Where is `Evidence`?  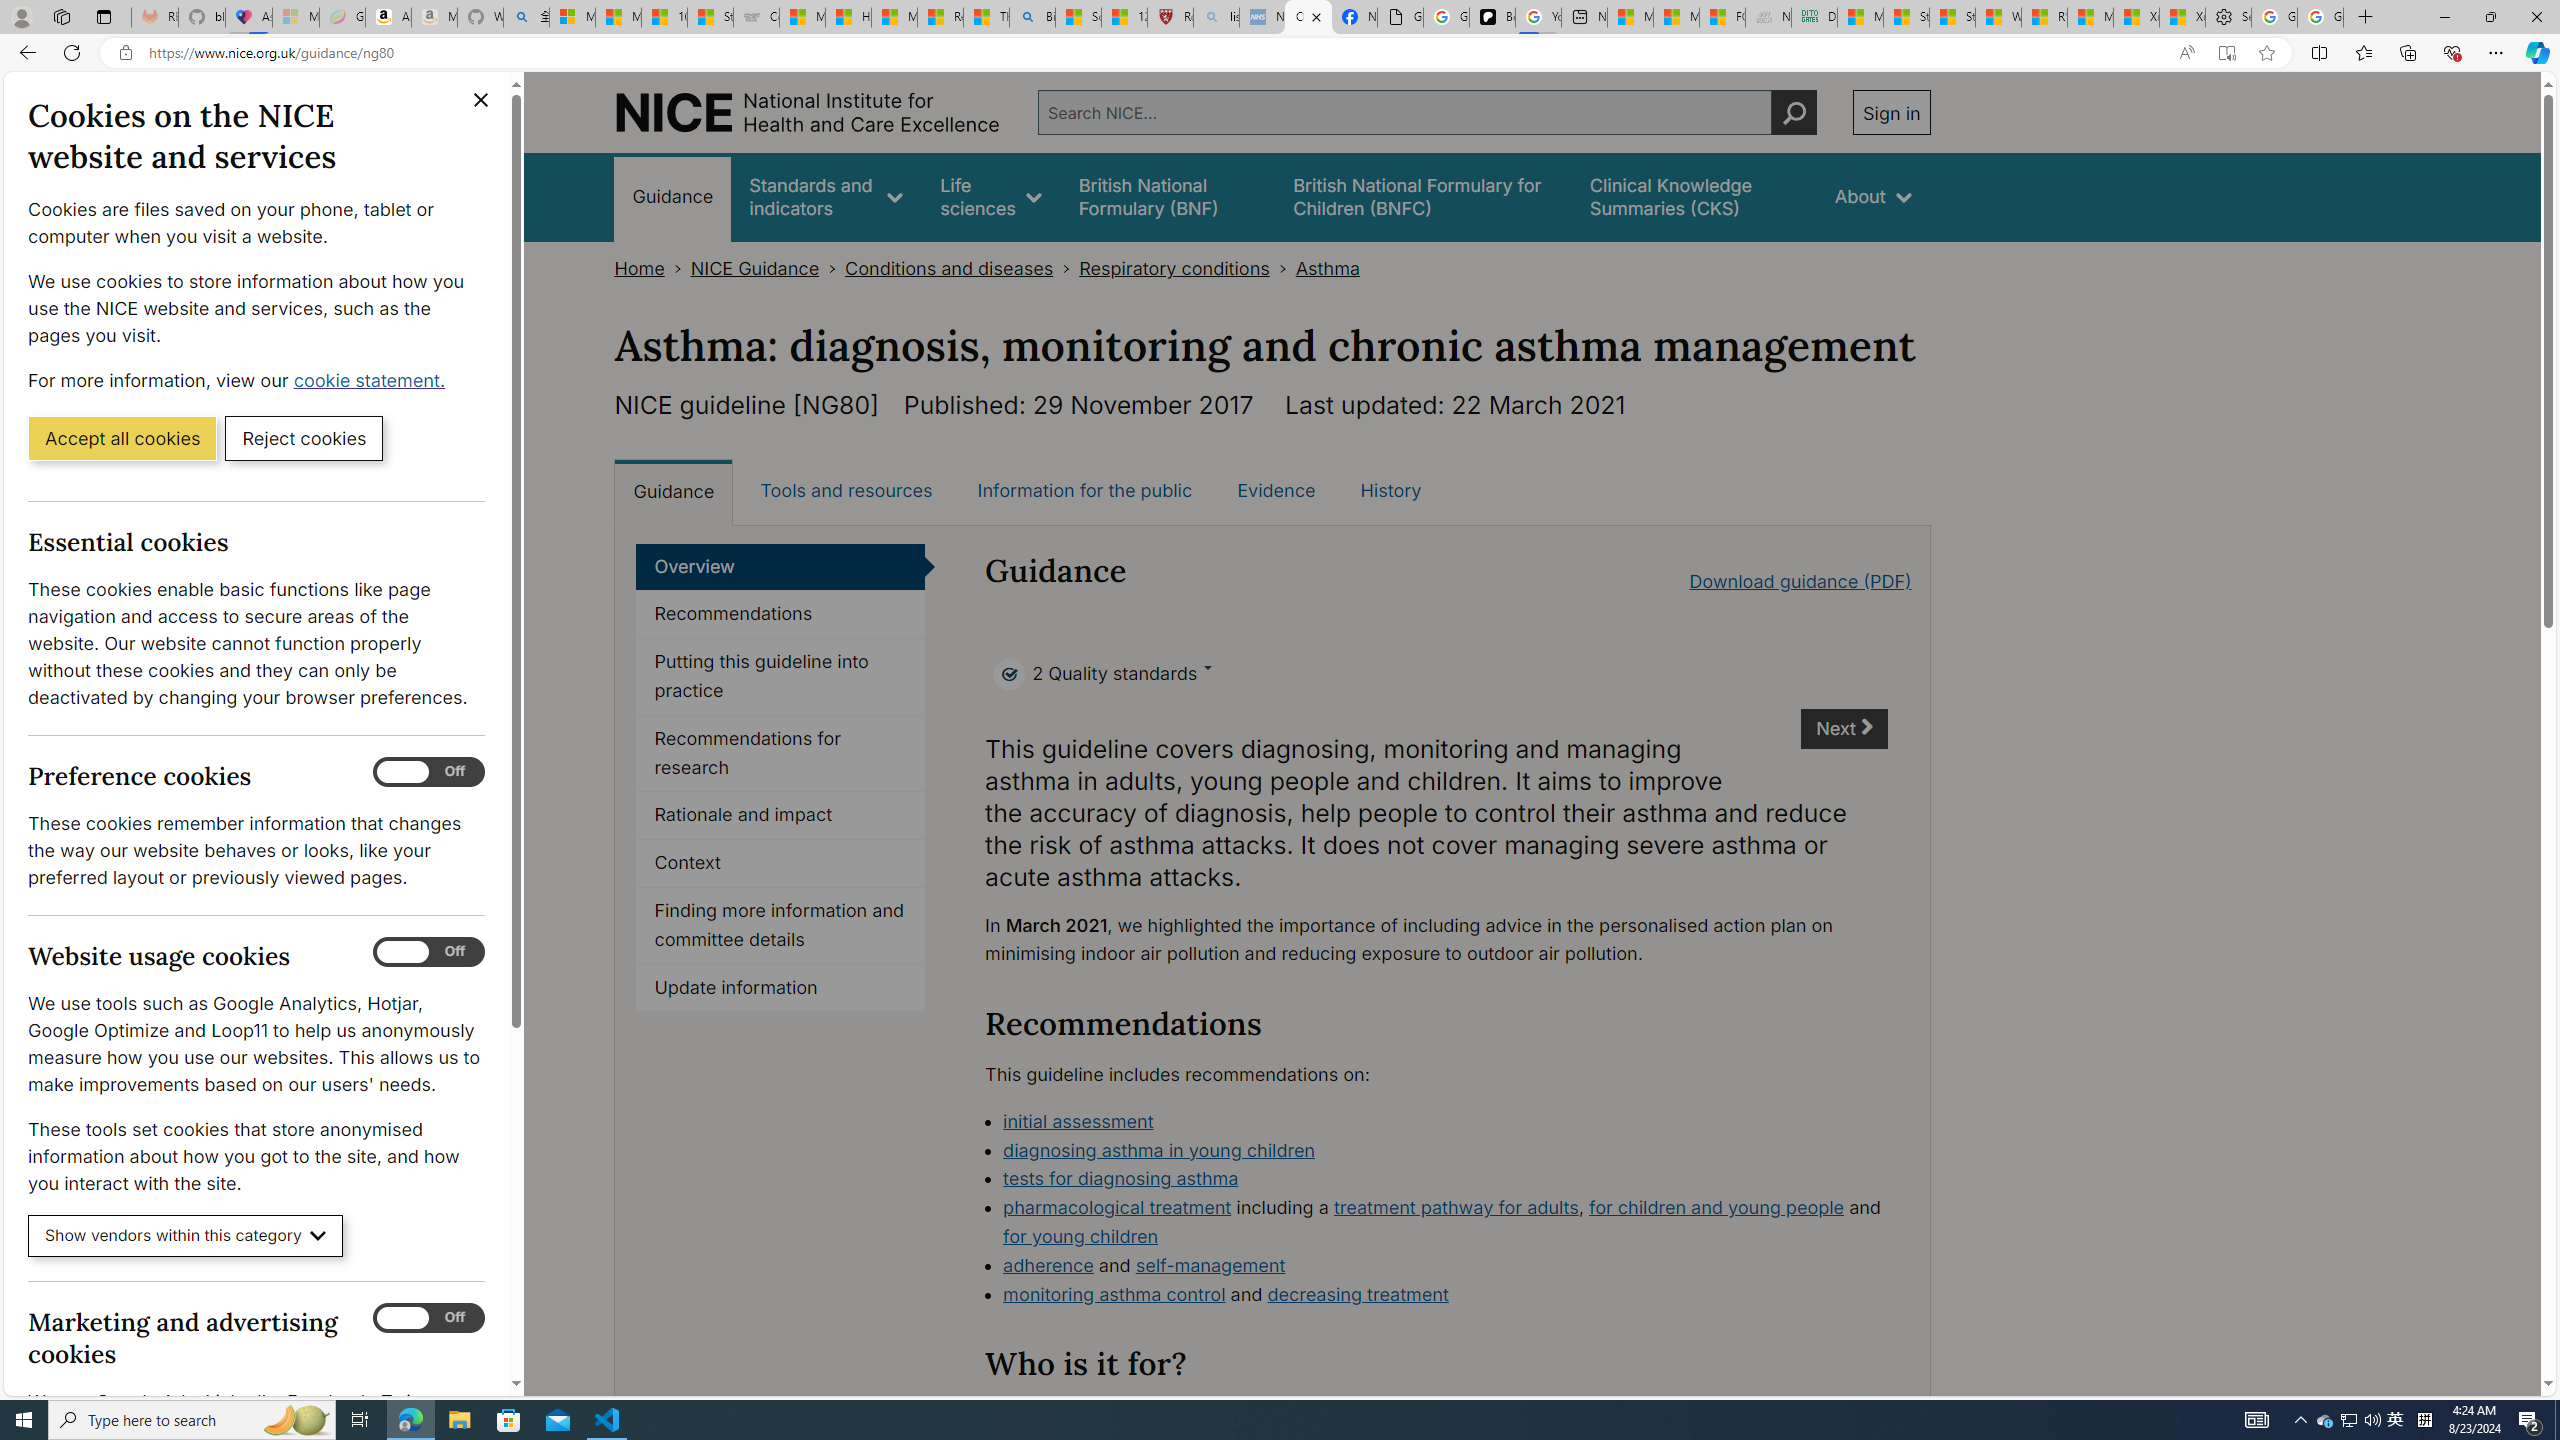
Evidence is located at coordinates (1276, 490).